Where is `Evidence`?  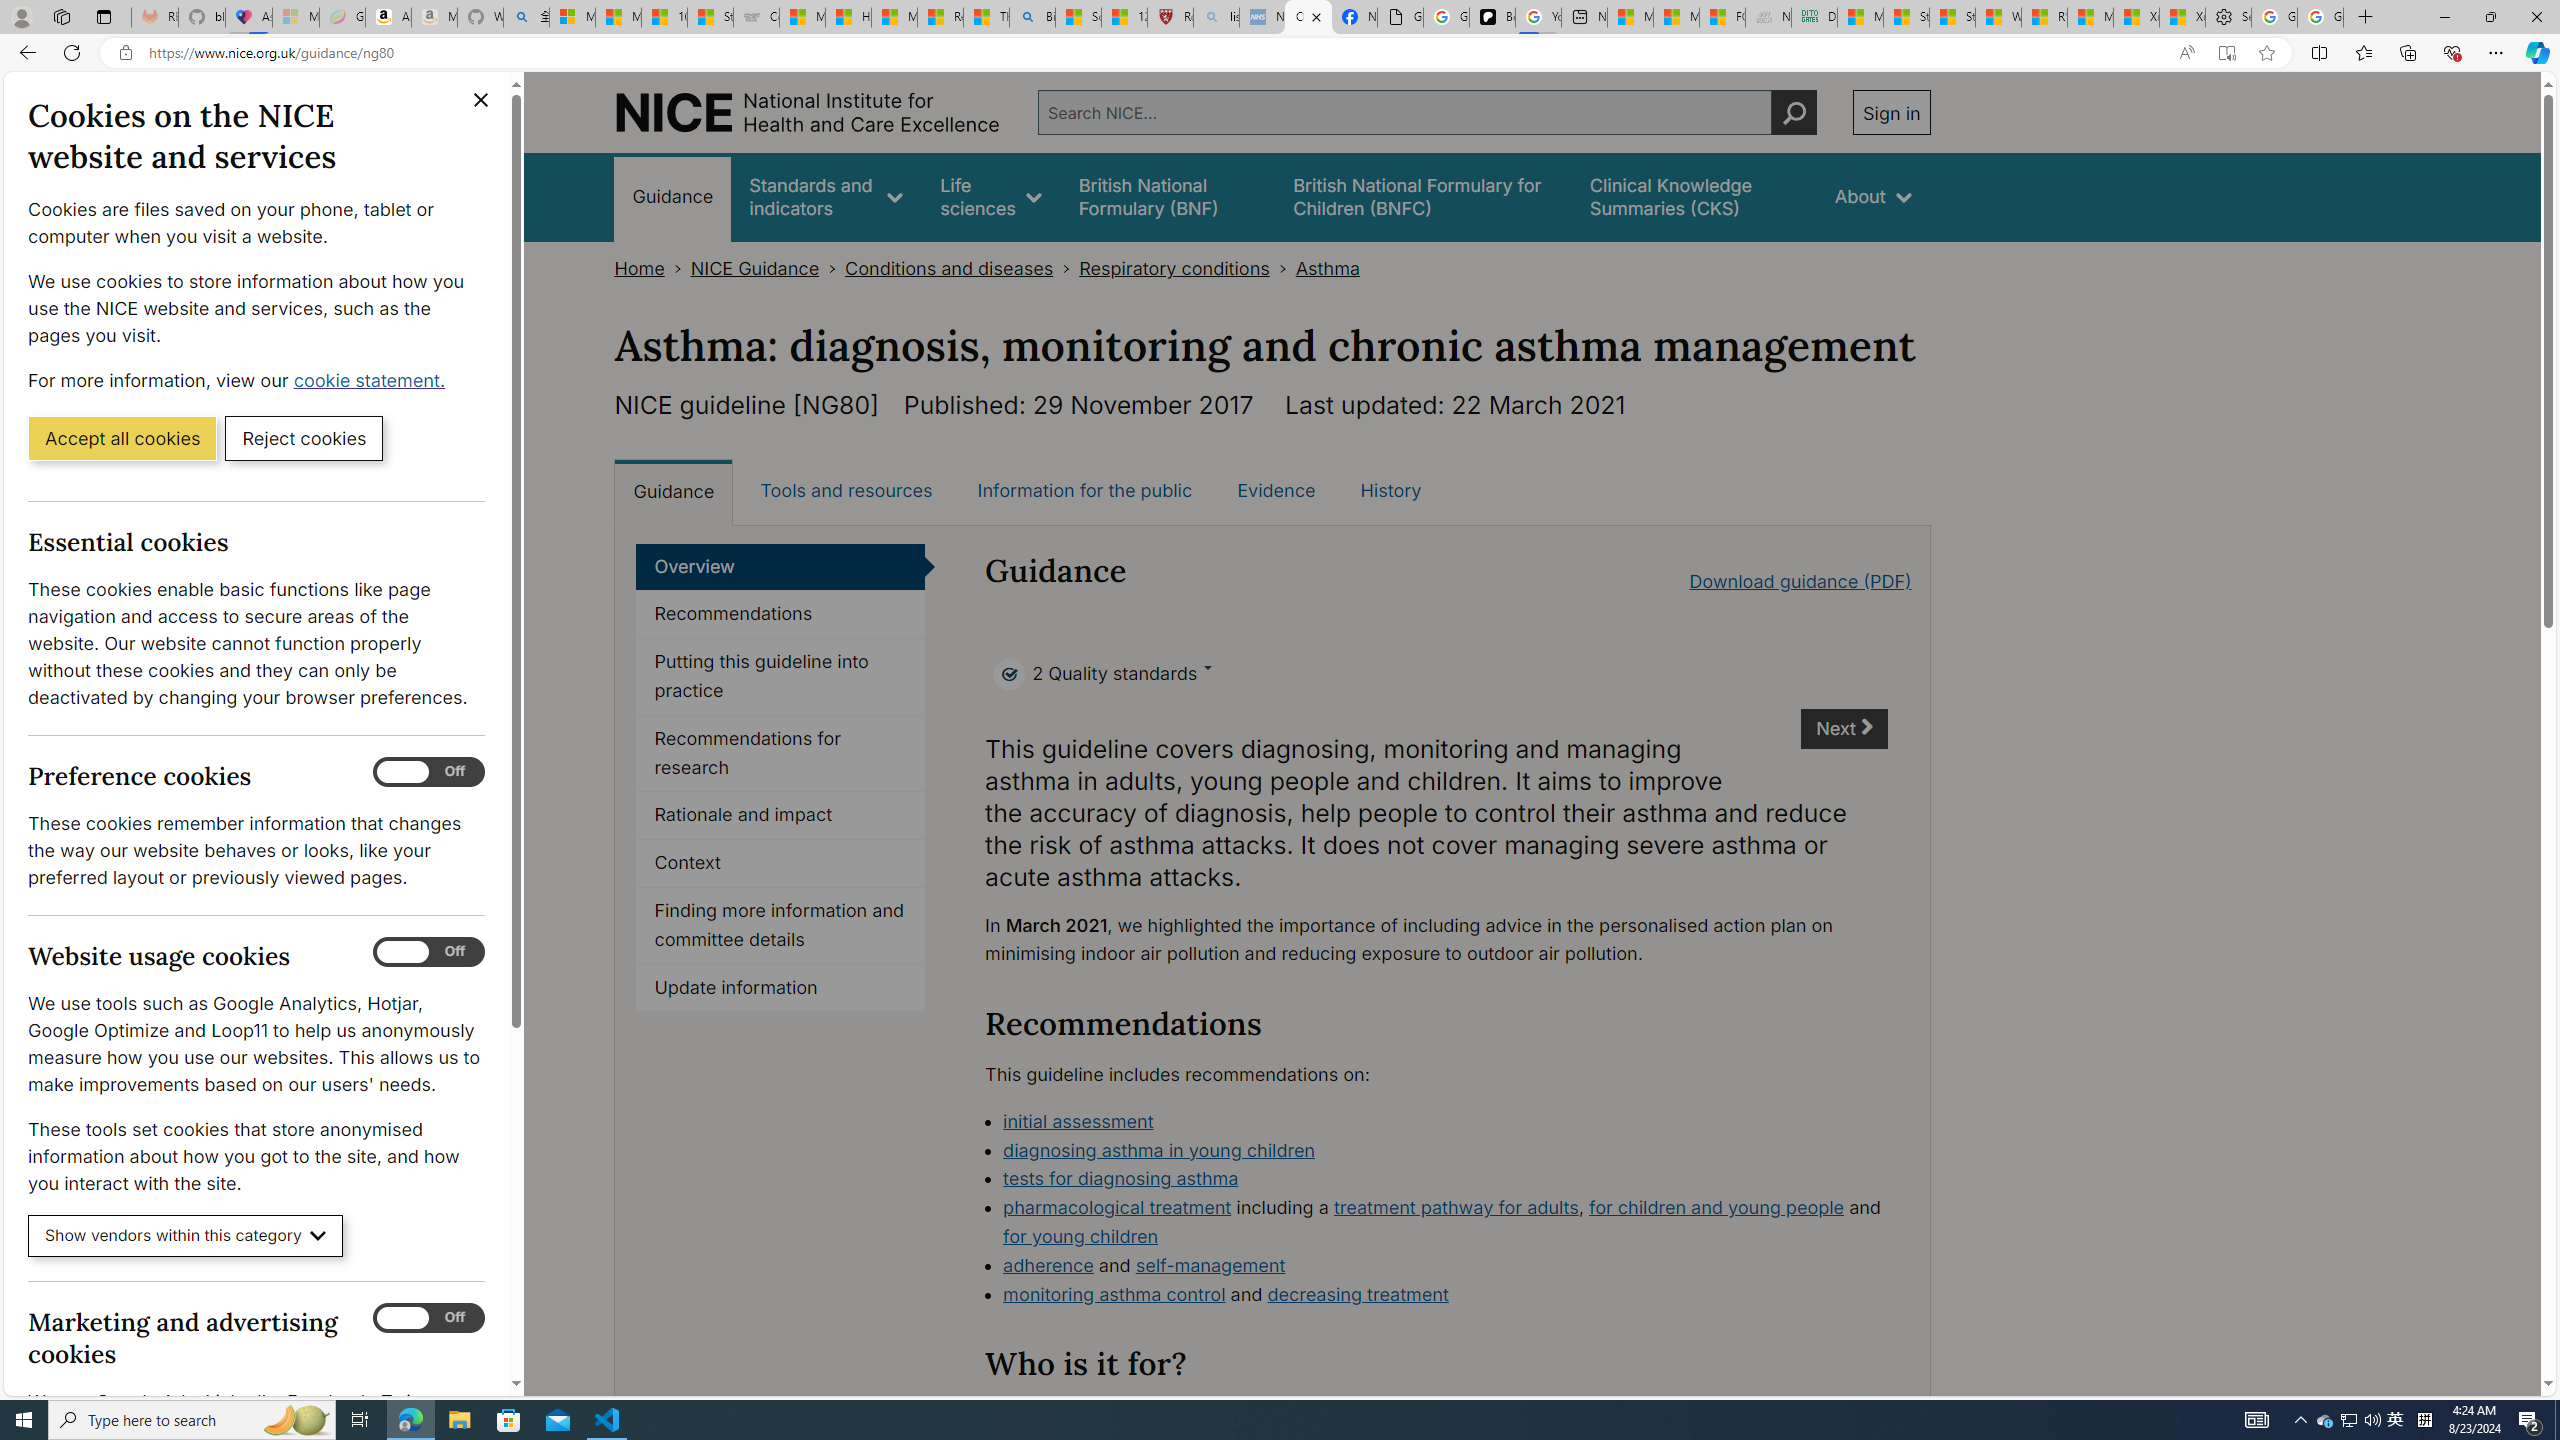
Evidence is located at coordinates (1276, 490).